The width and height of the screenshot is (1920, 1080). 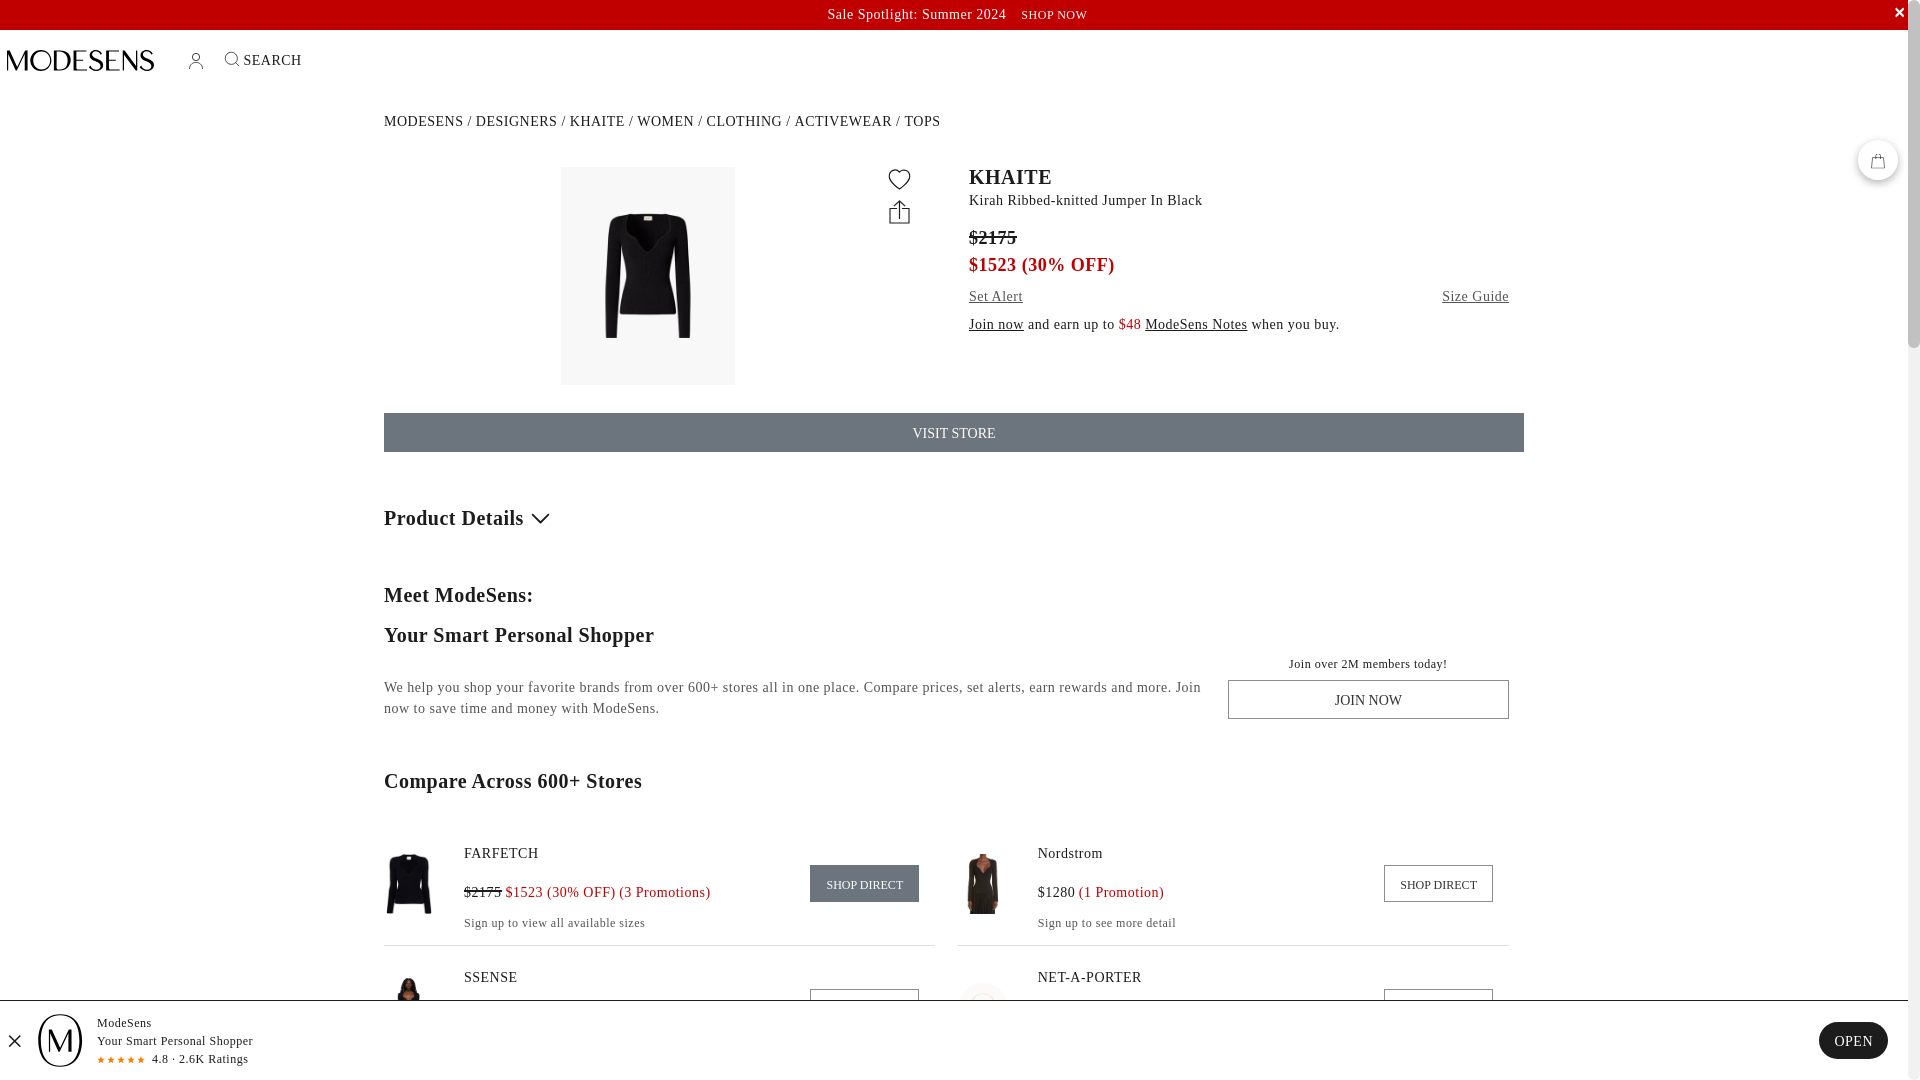 What do you see at coordinates (423, 121) in the screenshot?
I see `ModeSens` at bounding box center [423, 121].